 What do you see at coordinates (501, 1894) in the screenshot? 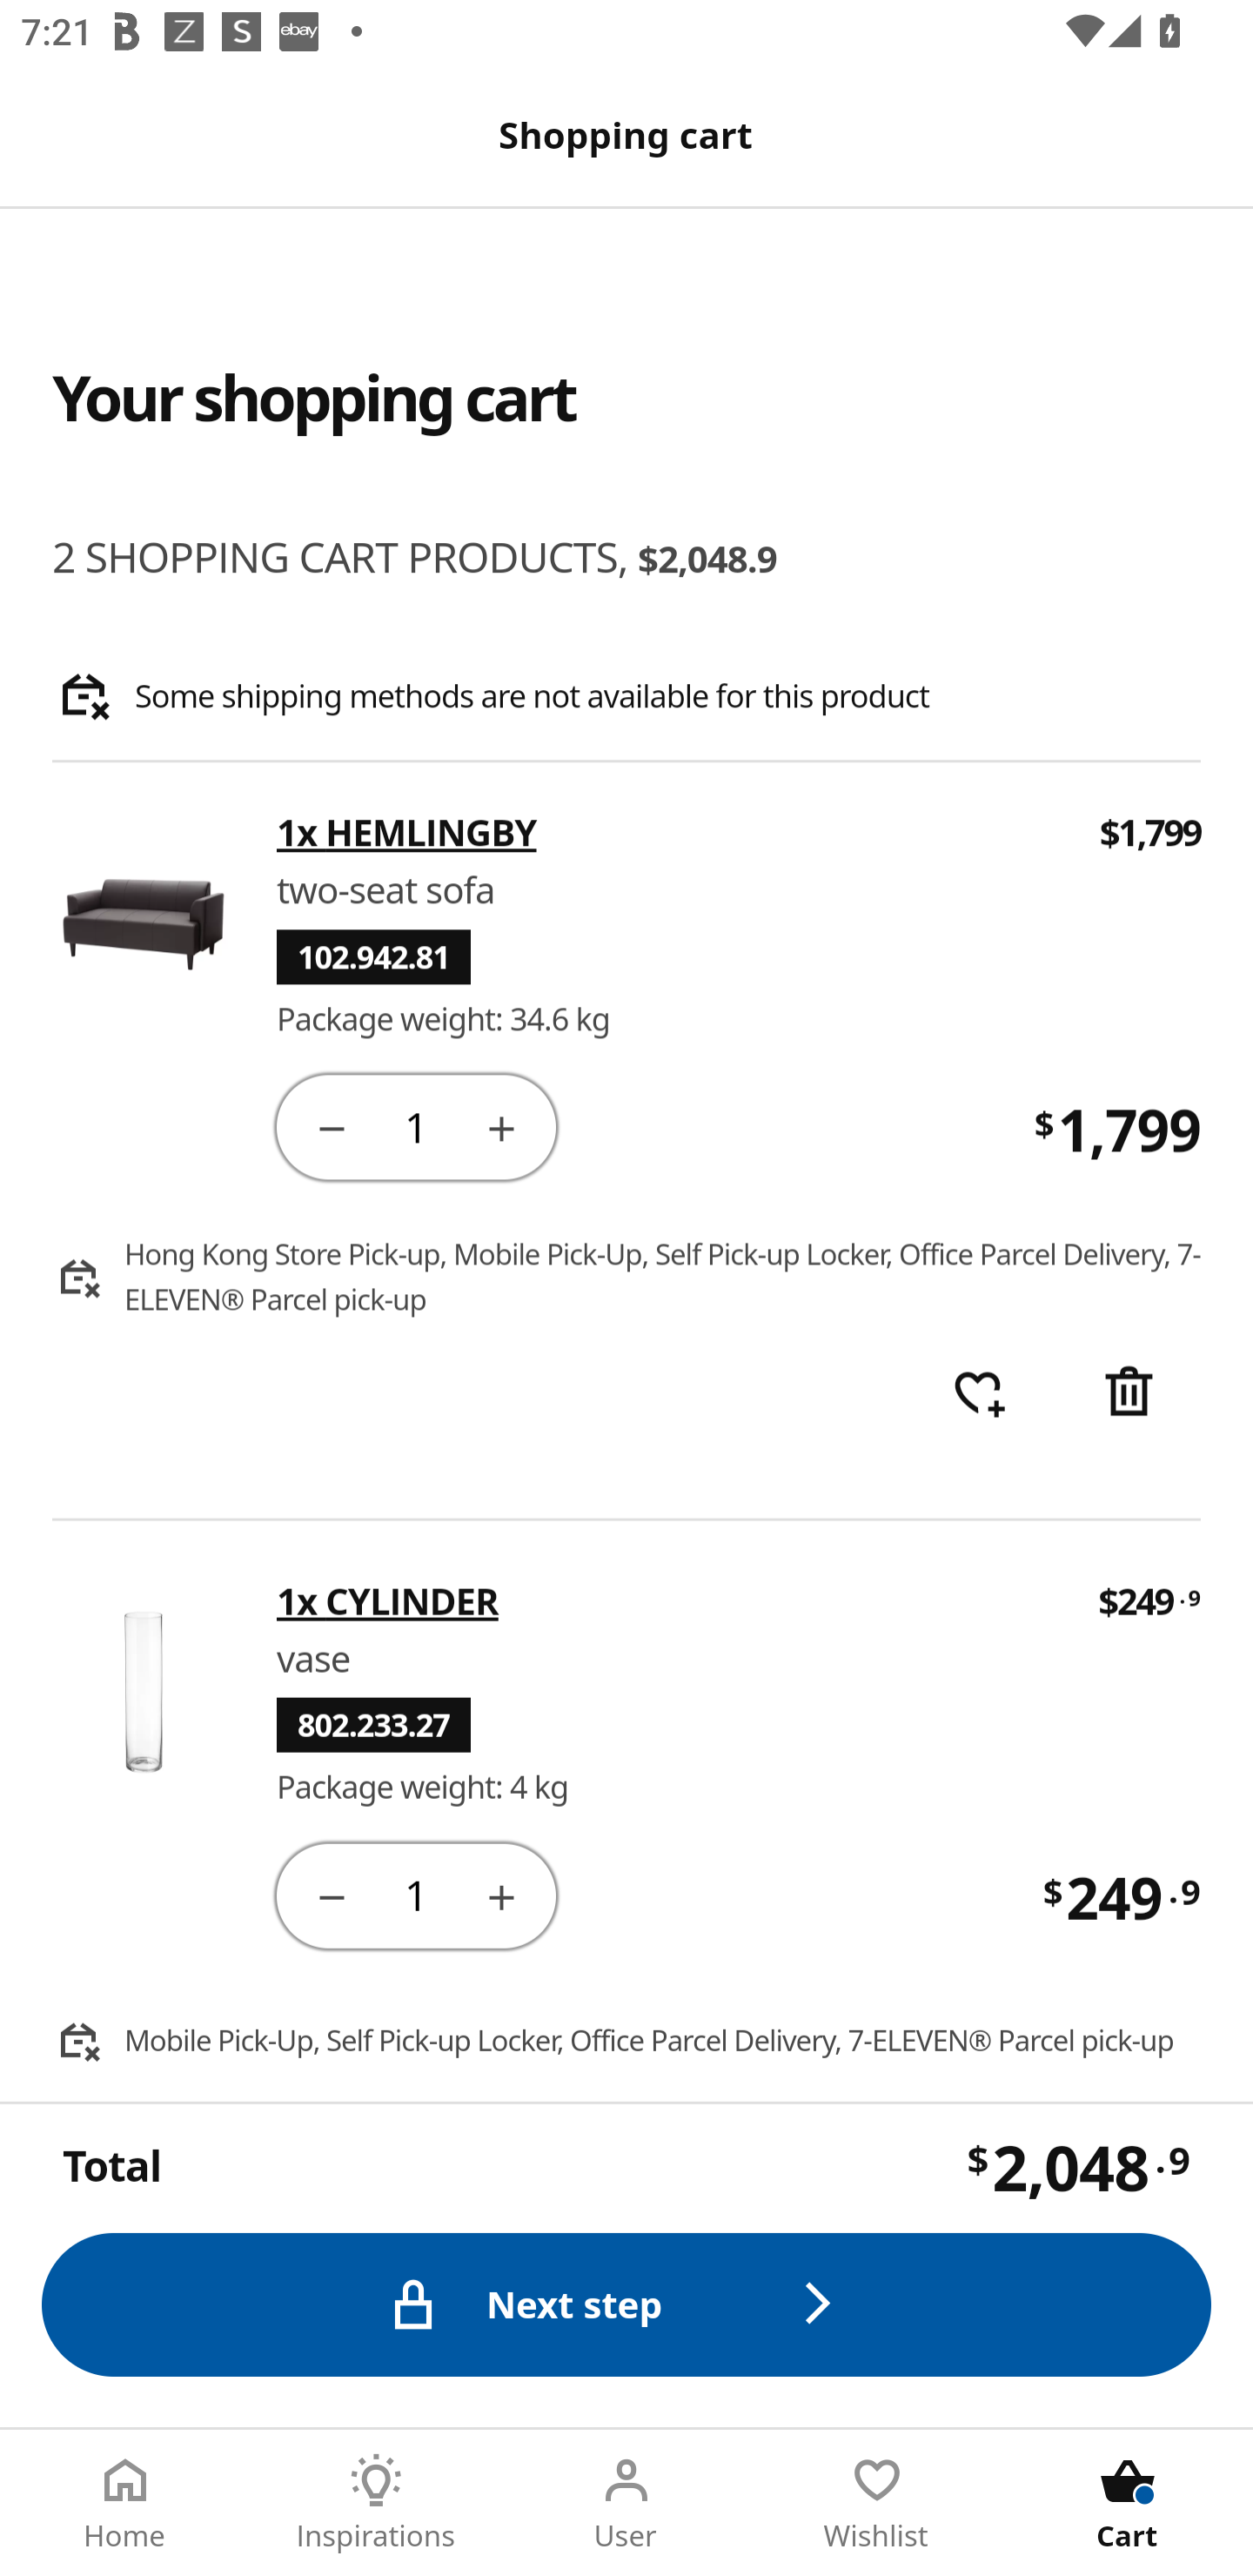
I see `` at bounding box center [501, 1894].